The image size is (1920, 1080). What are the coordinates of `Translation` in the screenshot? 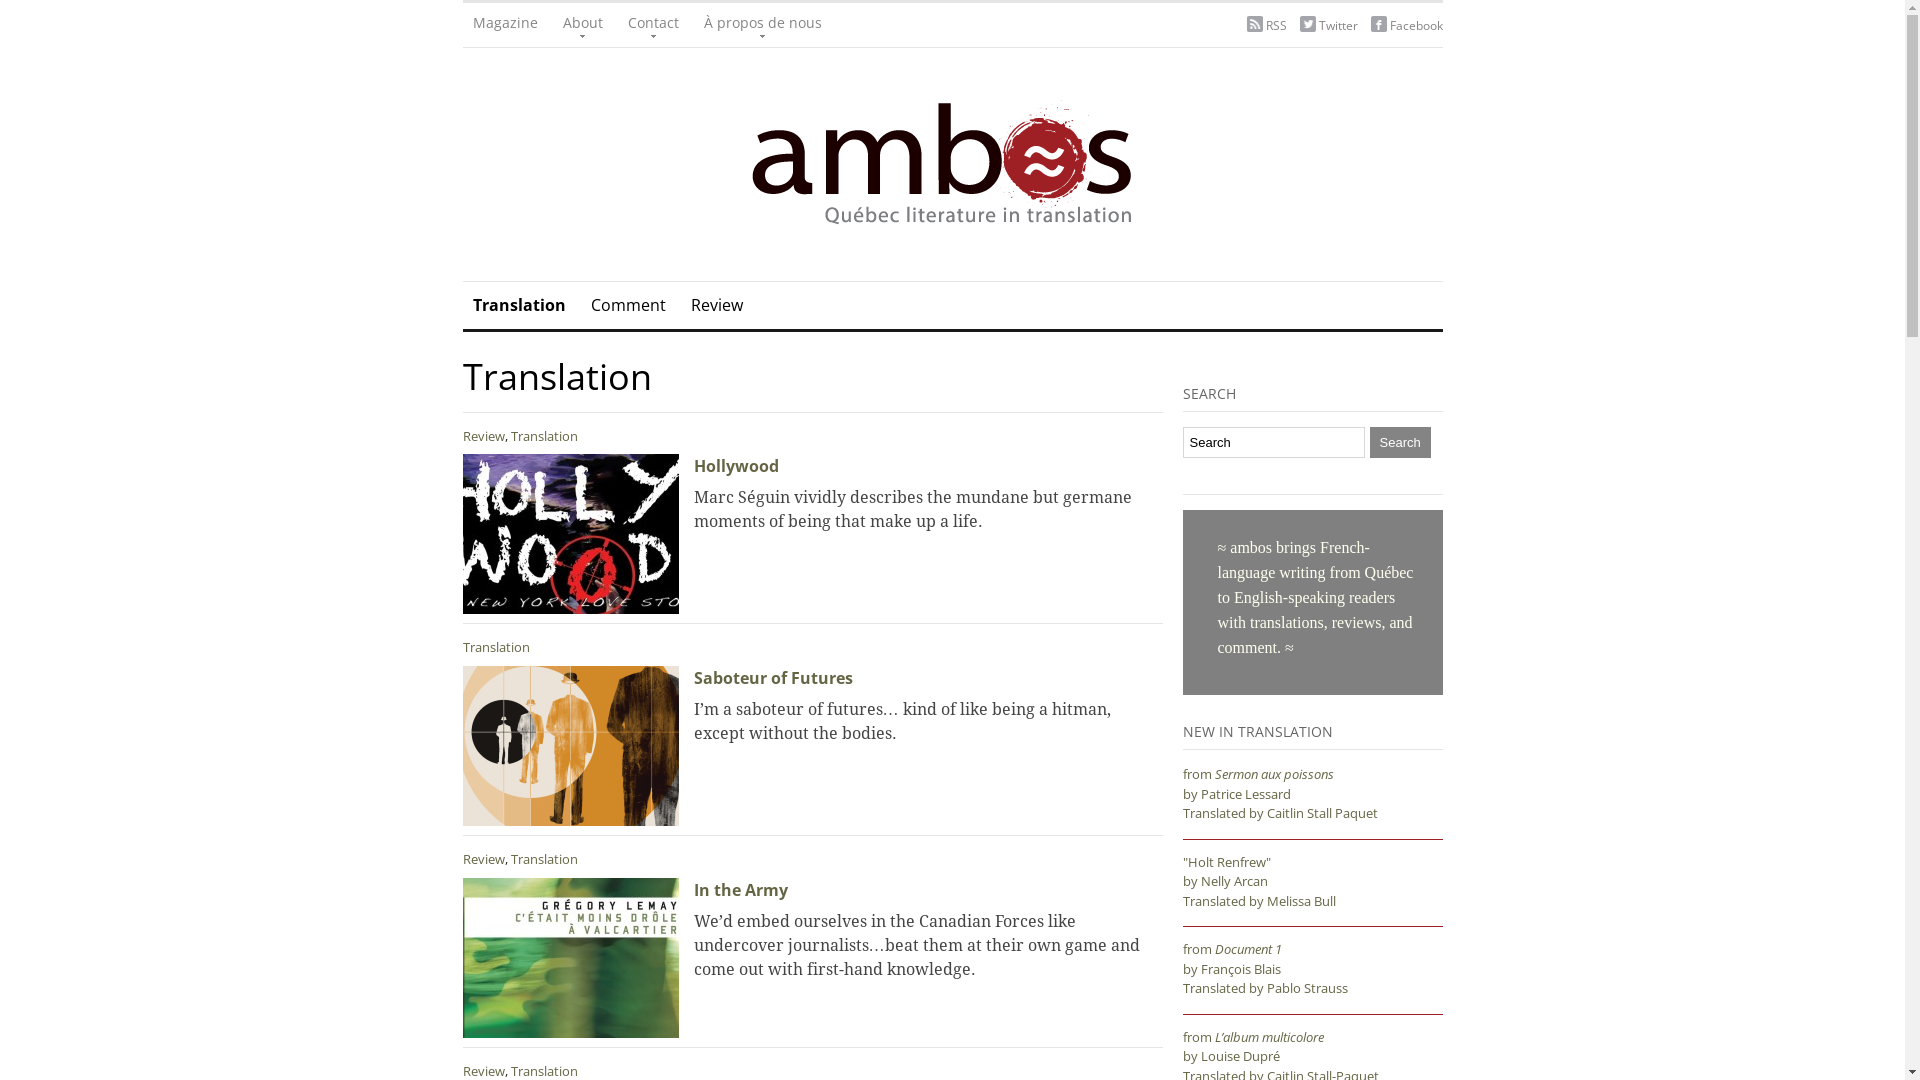 It's located at (496, 647).